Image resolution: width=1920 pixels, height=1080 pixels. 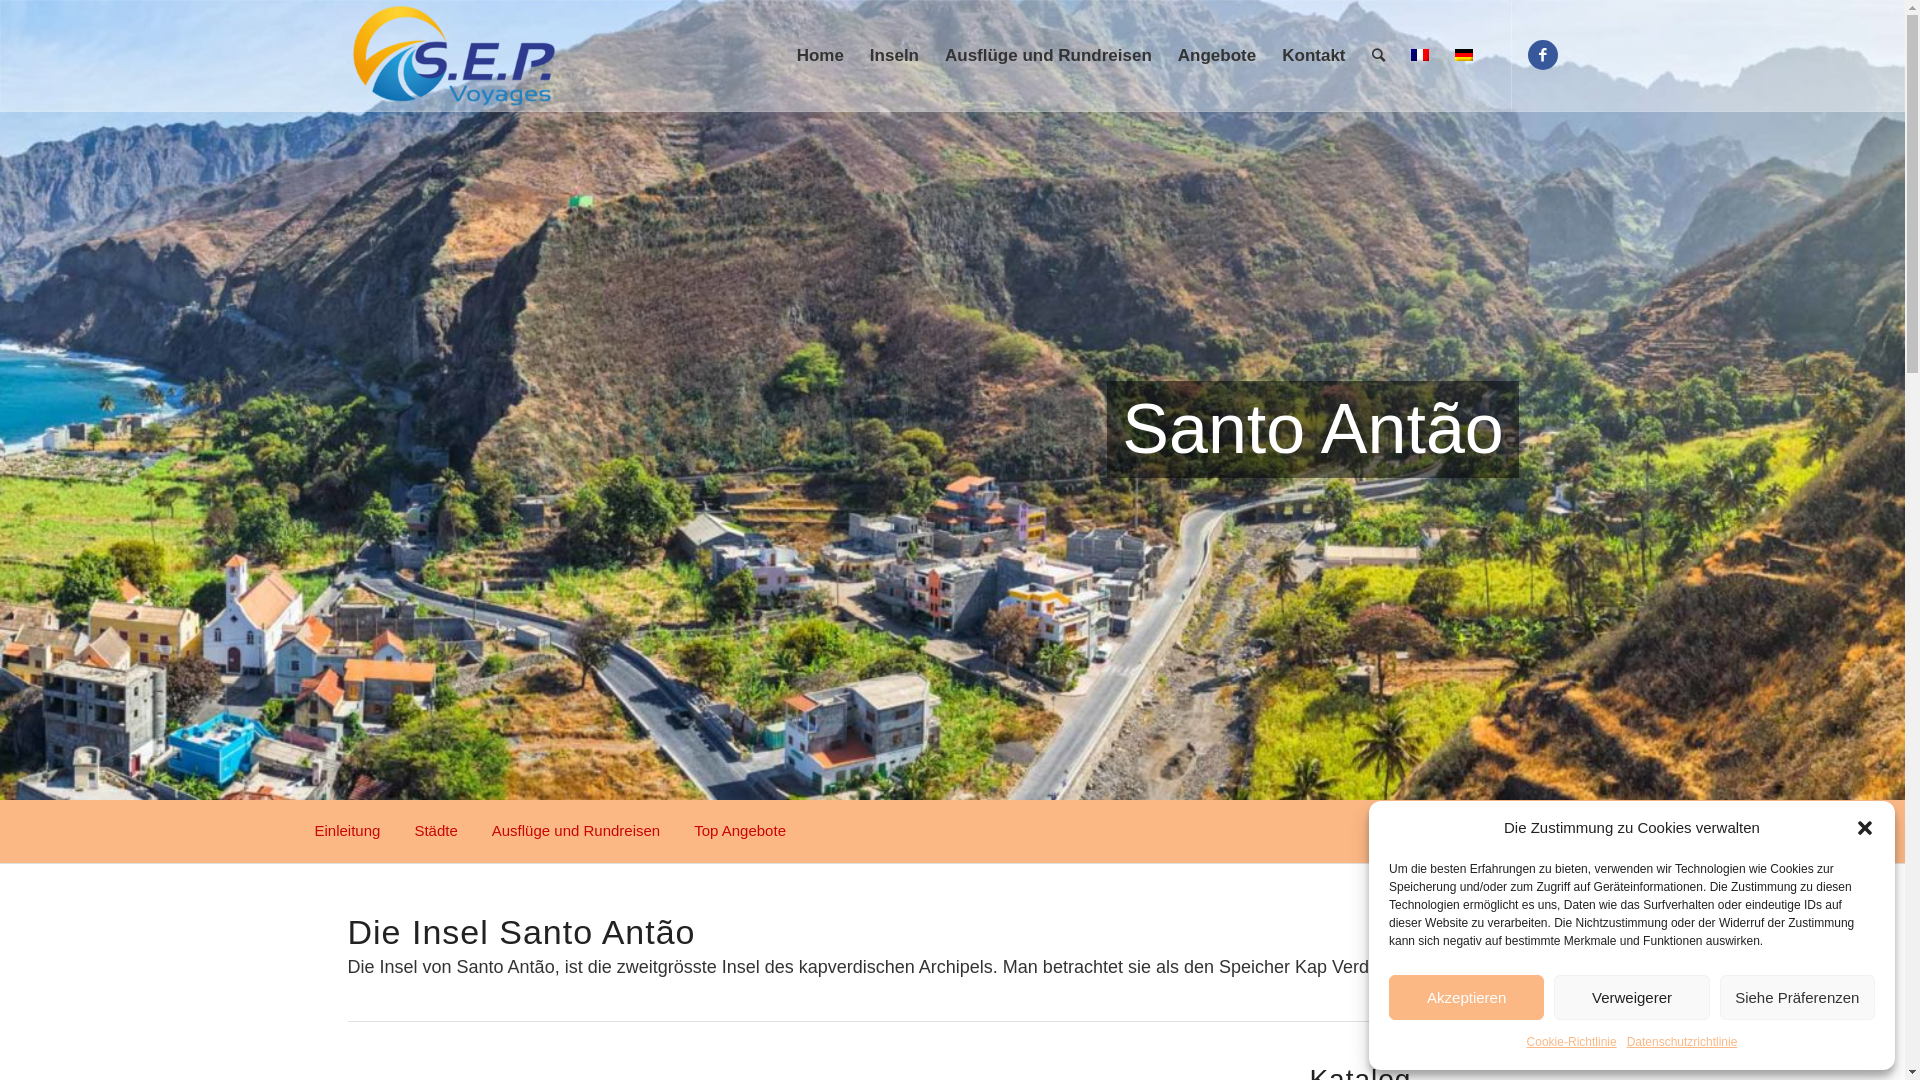 I want to click on Cookie-Richtlinie, so click(x=1572, y=1042).